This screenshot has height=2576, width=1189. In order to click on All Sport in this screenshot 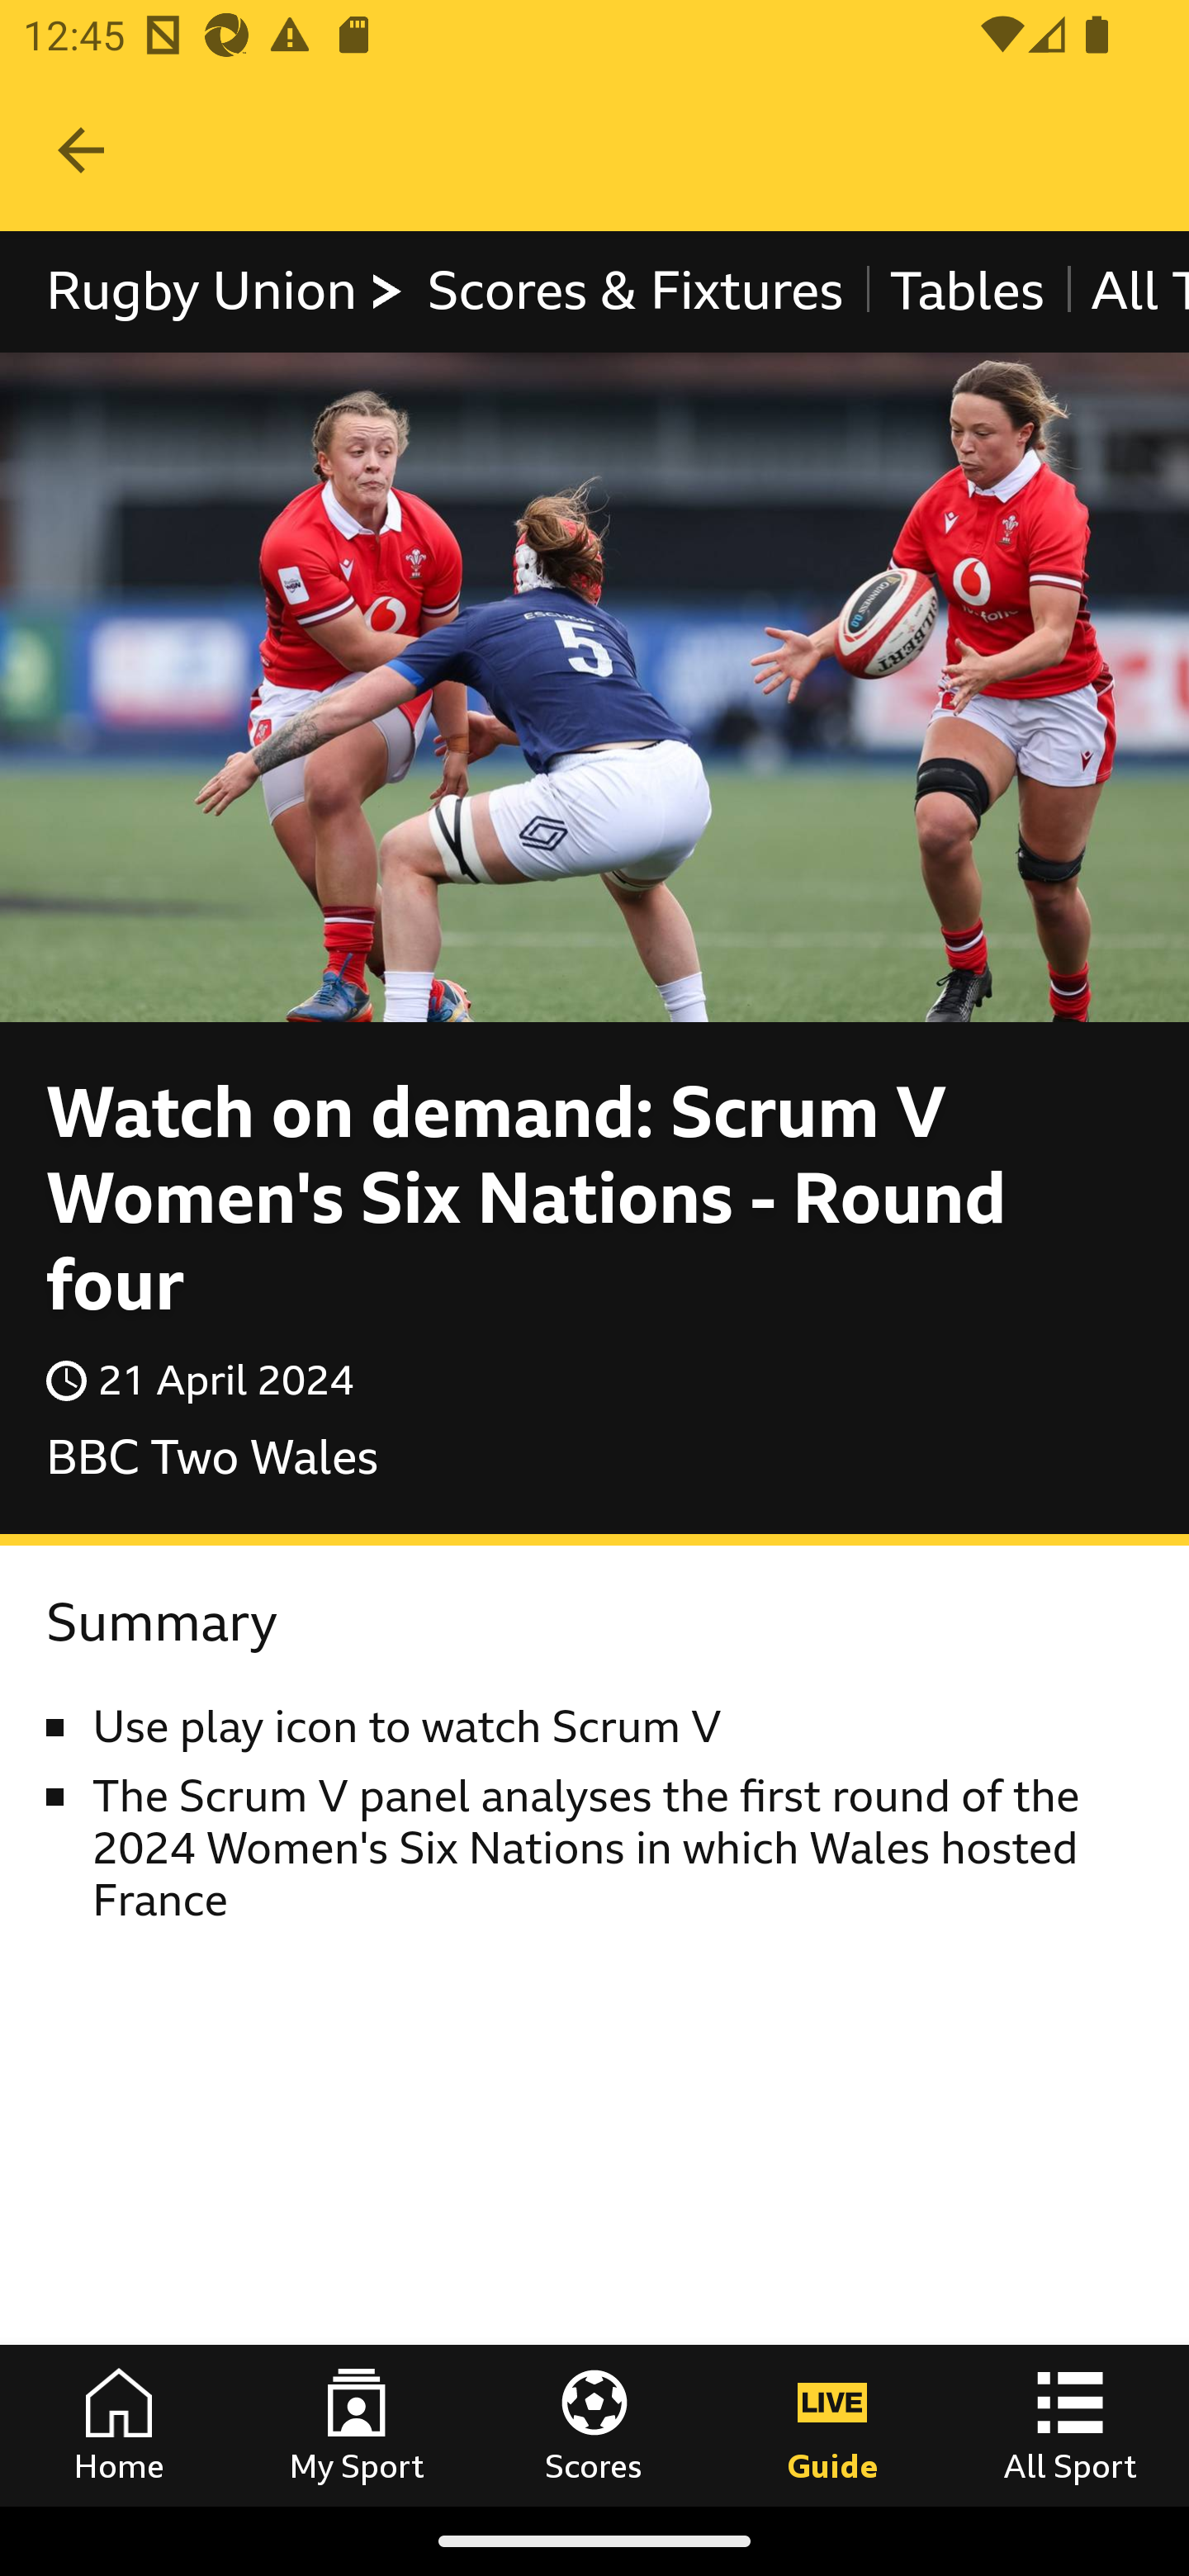, I will do `click(1070, 2425)`.